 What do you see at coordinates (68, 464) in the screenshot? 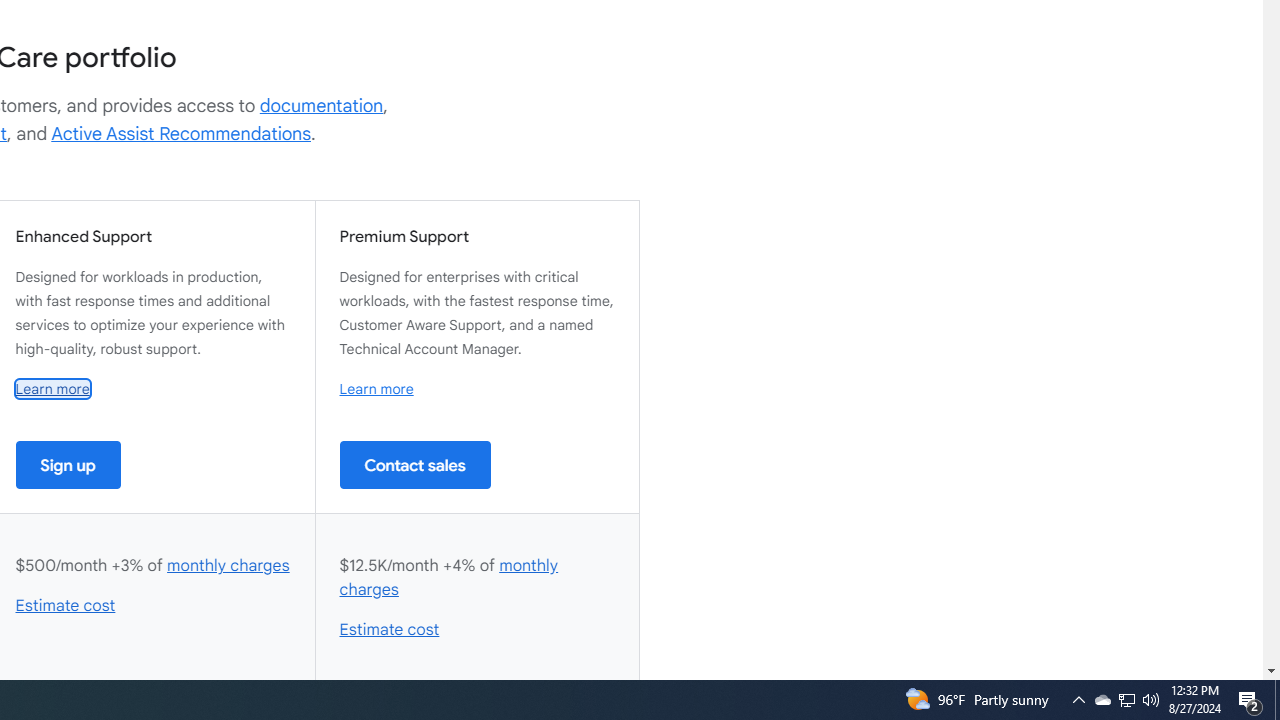
I see `Sign up` at bounding box center [68, 464].